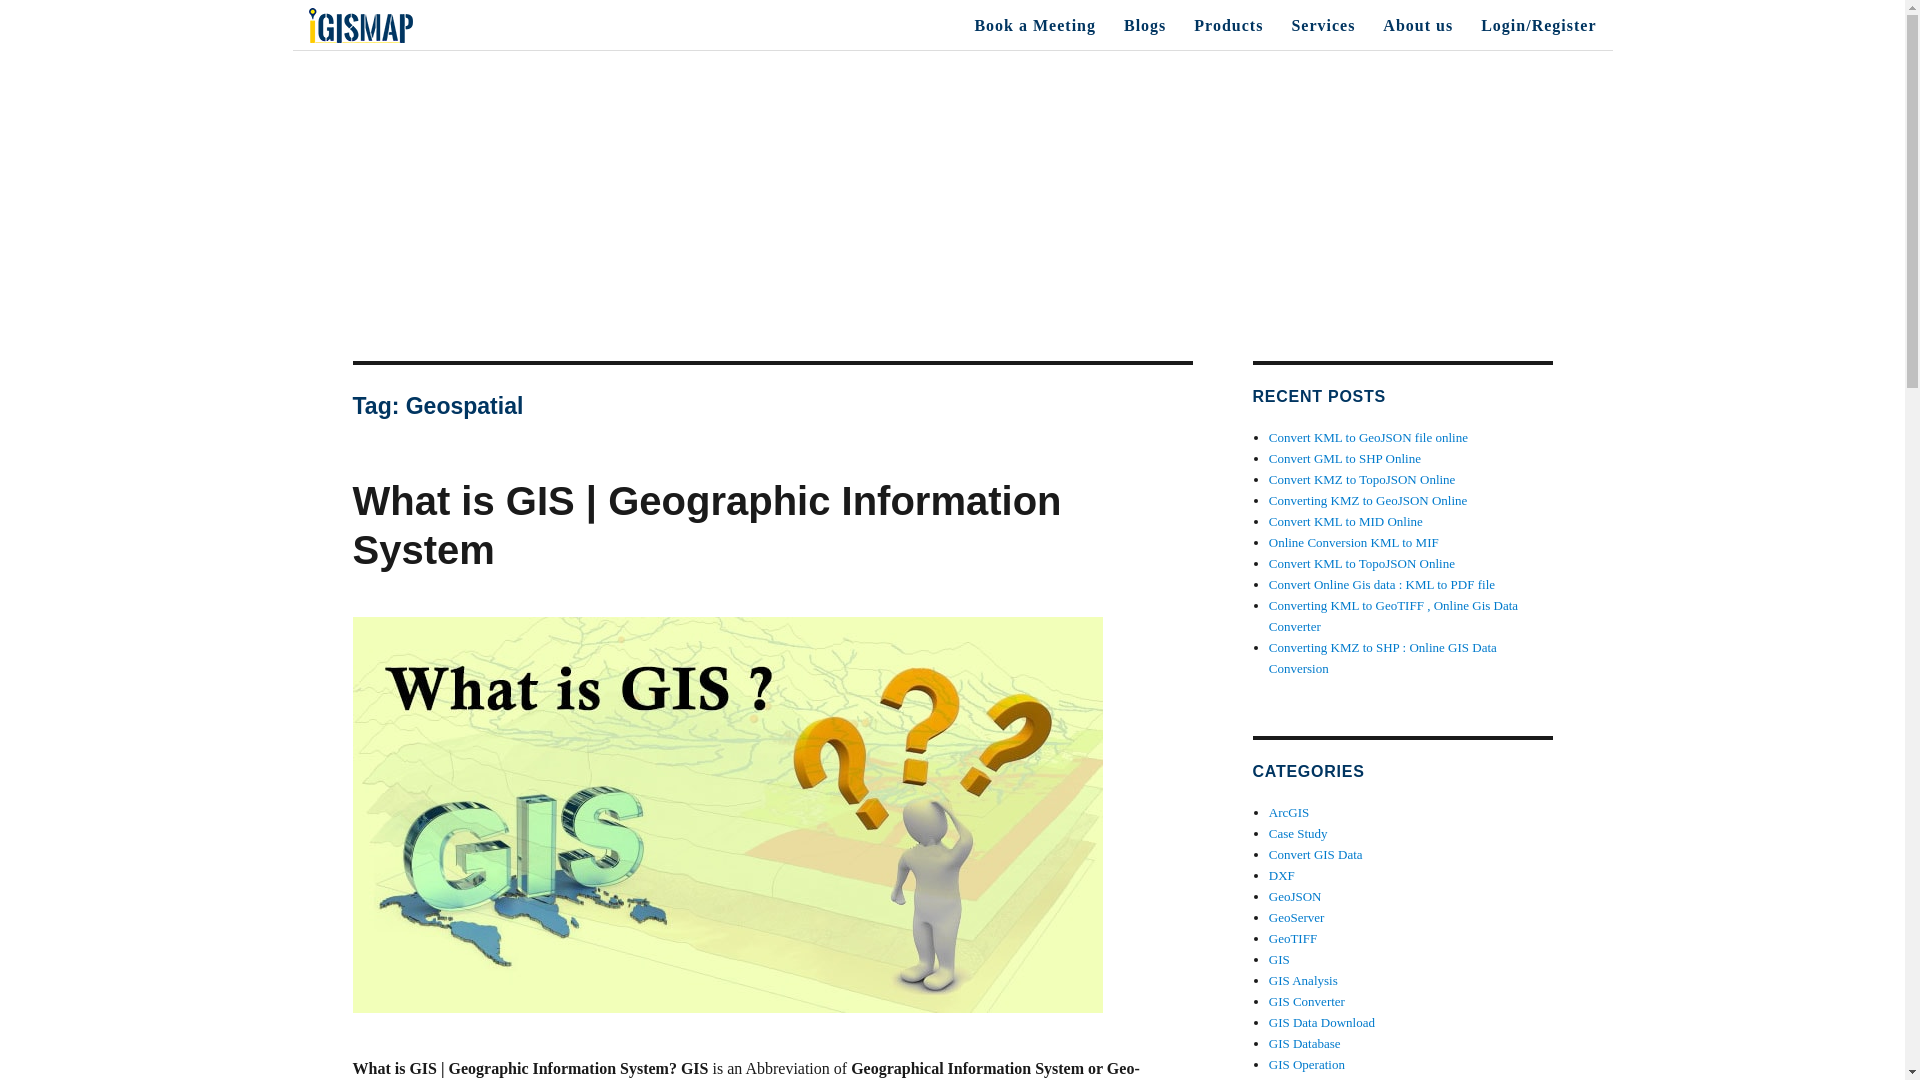 This screenshot has width=1920, height=1080. I want to click on Converting KML to GeoTIFF , Online Gis Data Converter, so click(1394, 616).